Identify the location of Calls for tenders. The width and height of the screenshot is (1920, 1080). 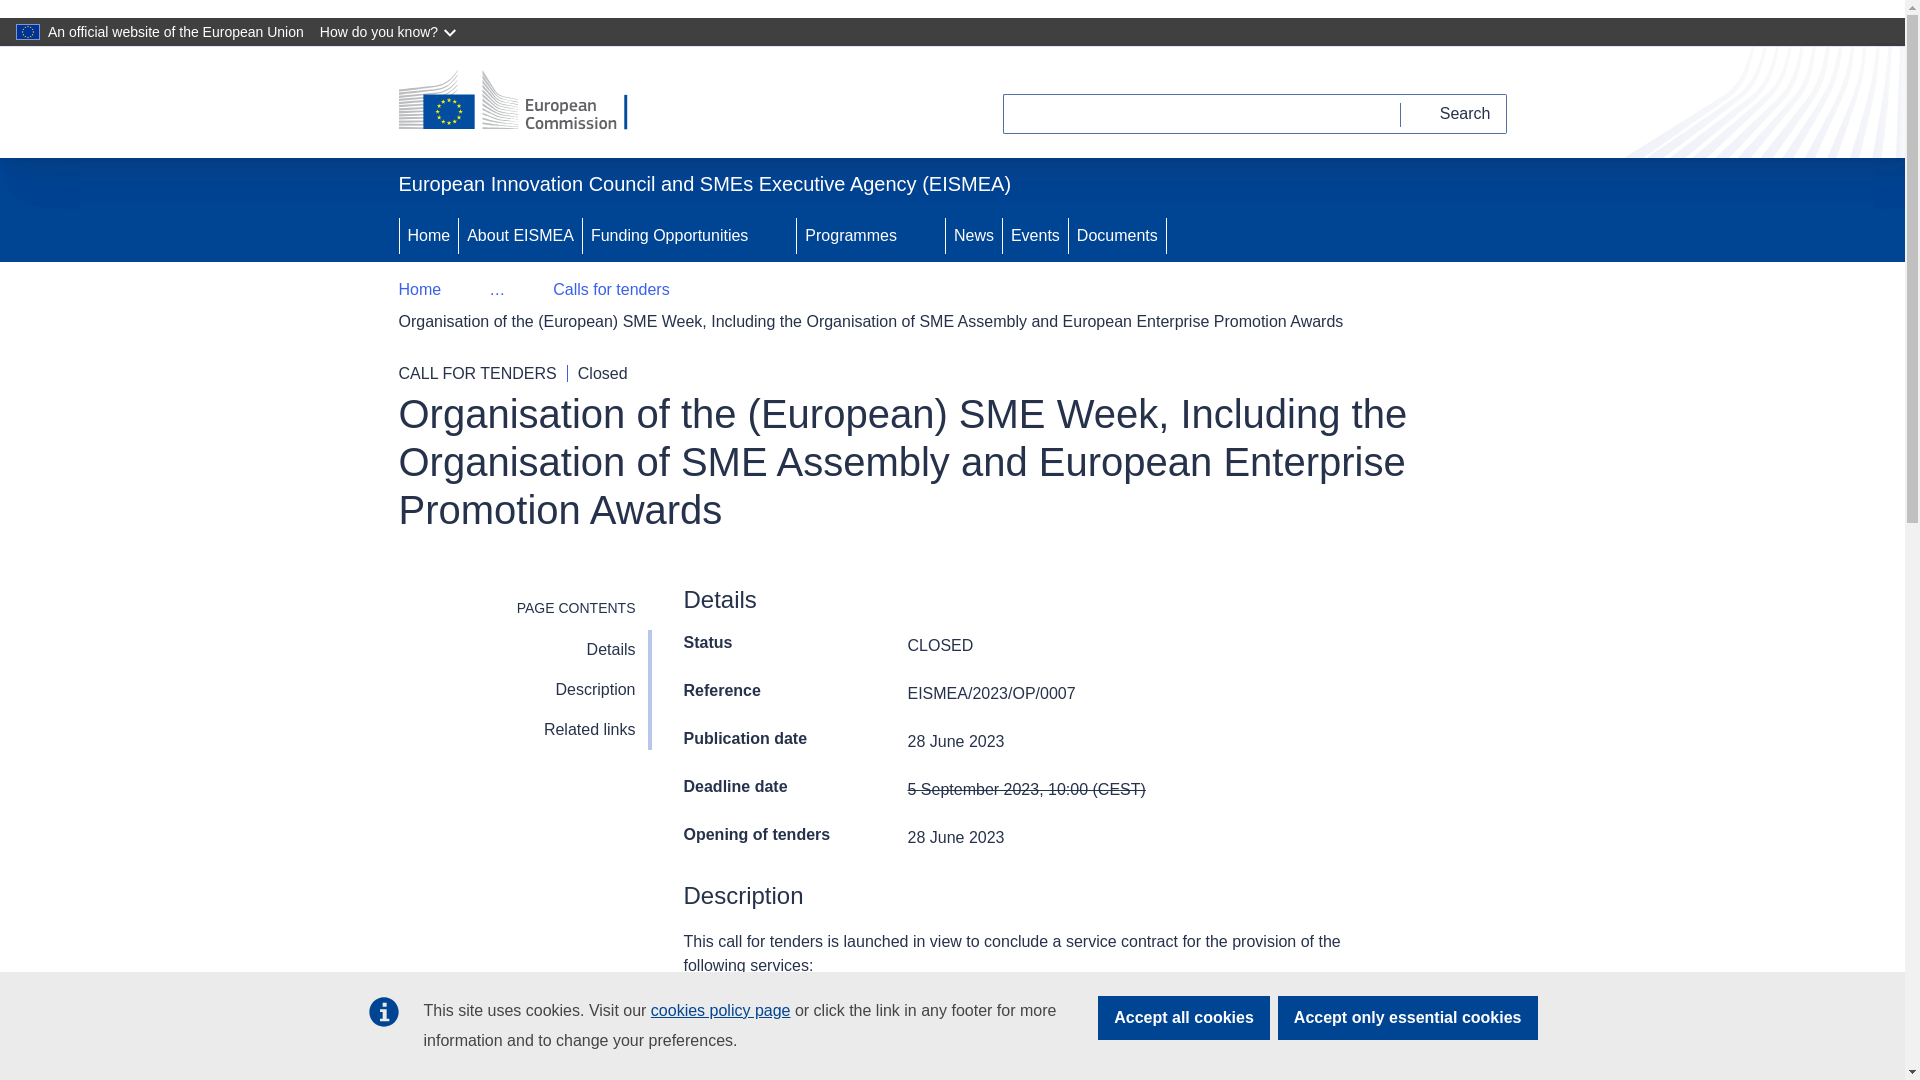
(611, 290).